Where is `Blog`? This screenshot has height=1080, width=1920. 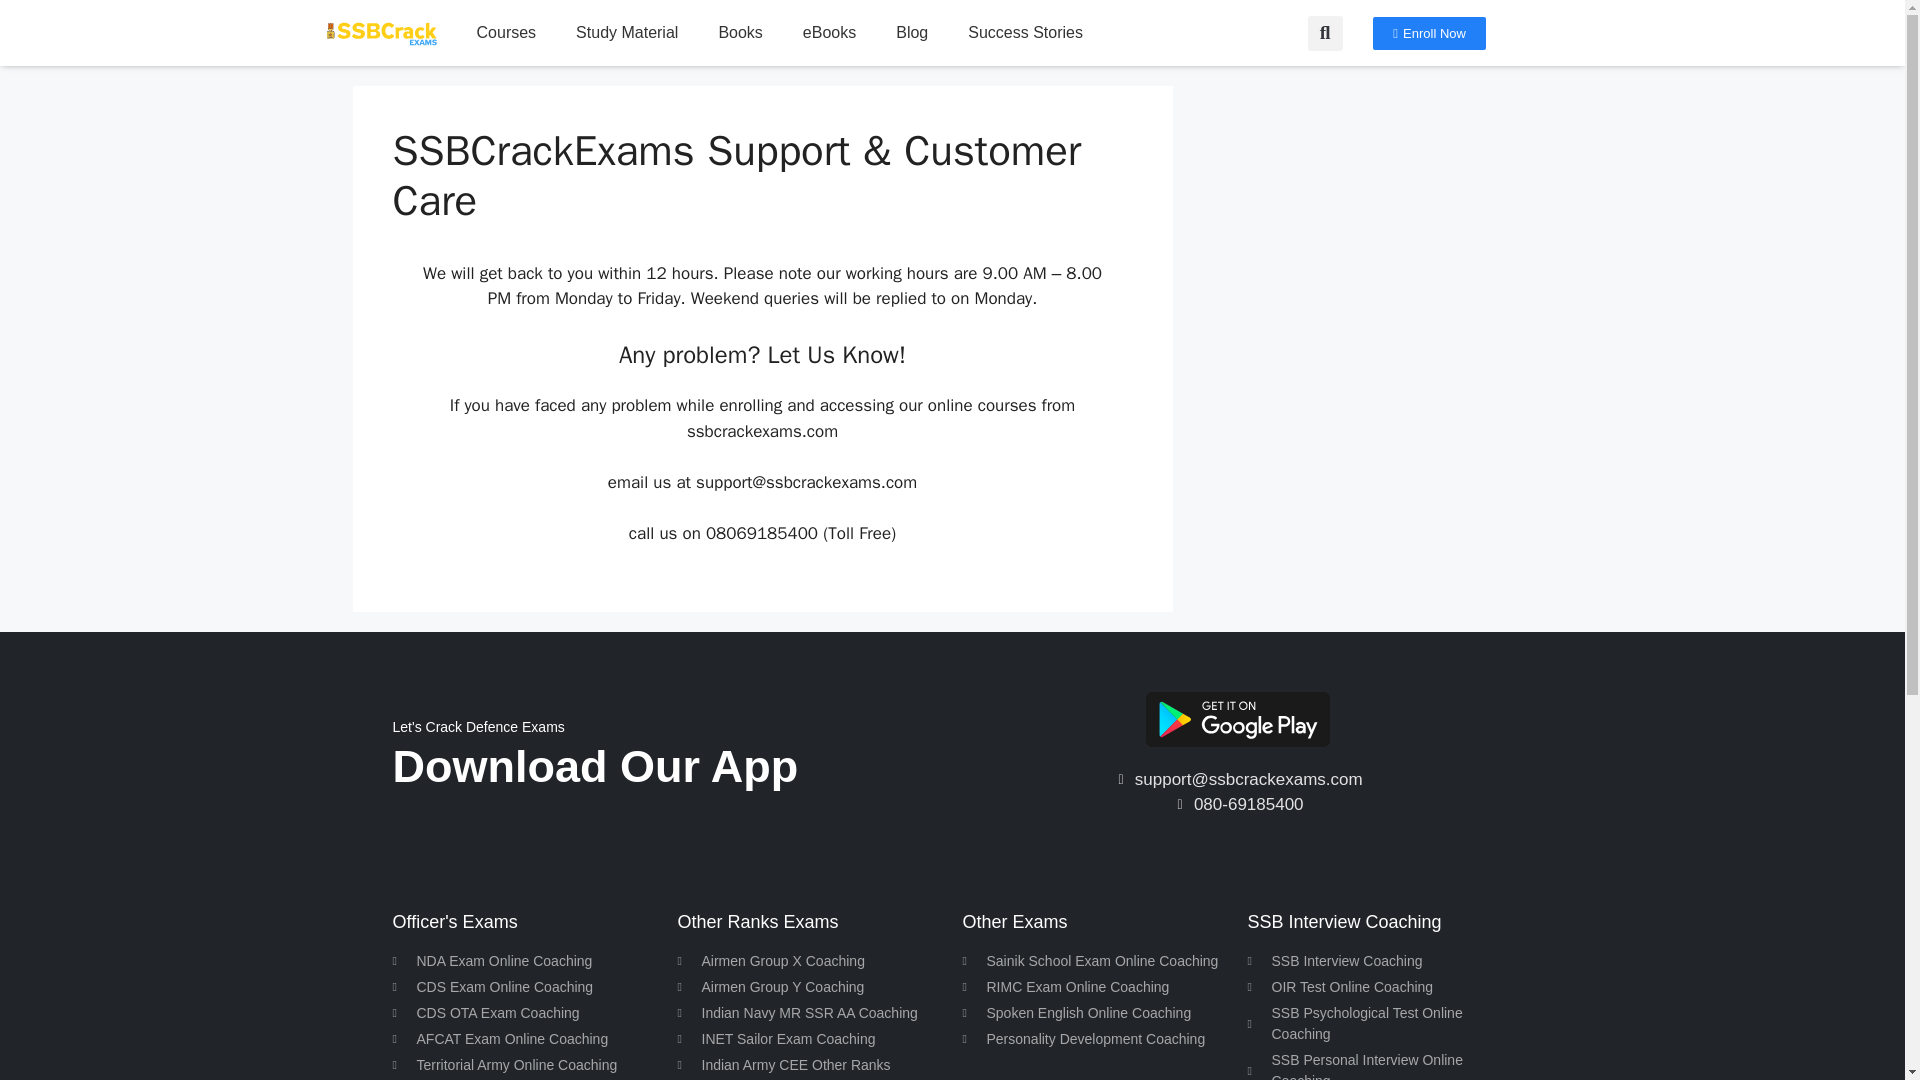 Blog is located at coordinates (912, 32).